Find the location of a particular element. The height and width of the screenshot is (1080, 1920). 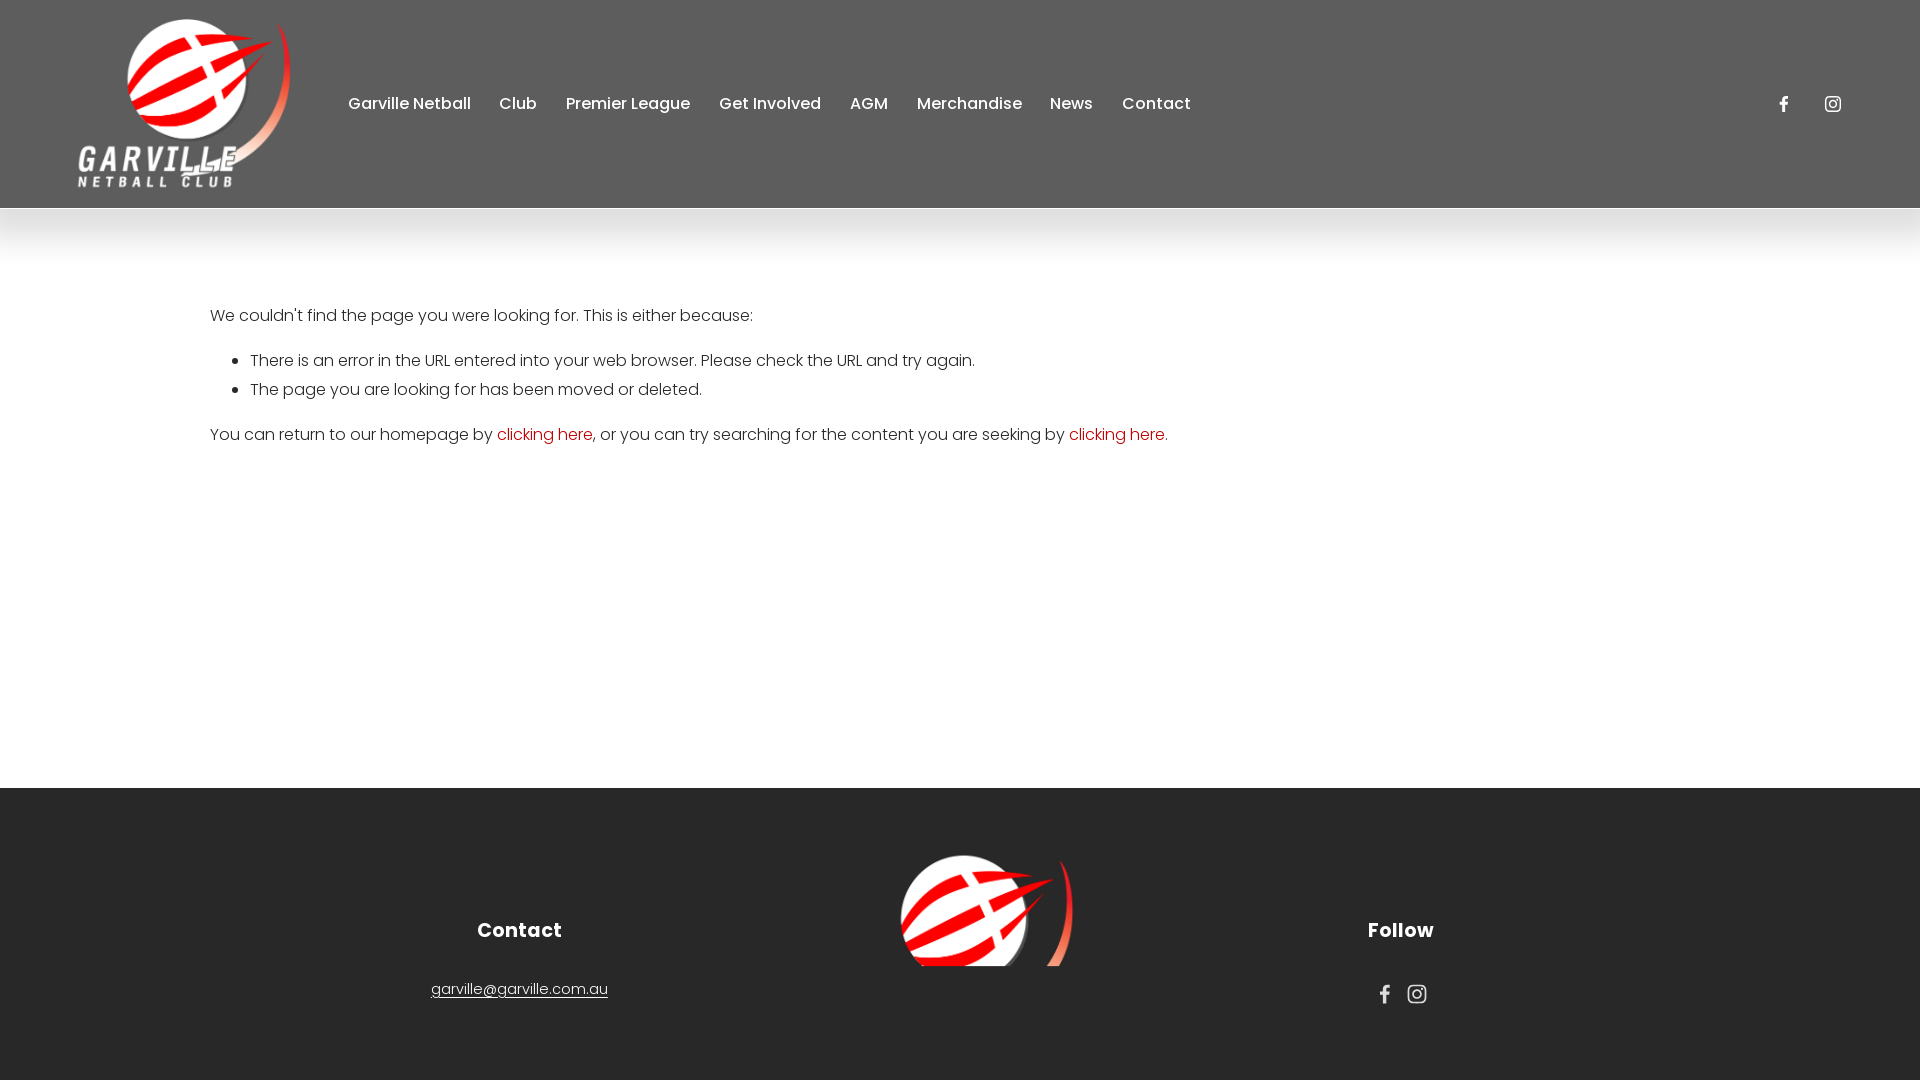

Merchandise is located at coordinates (970, 104).